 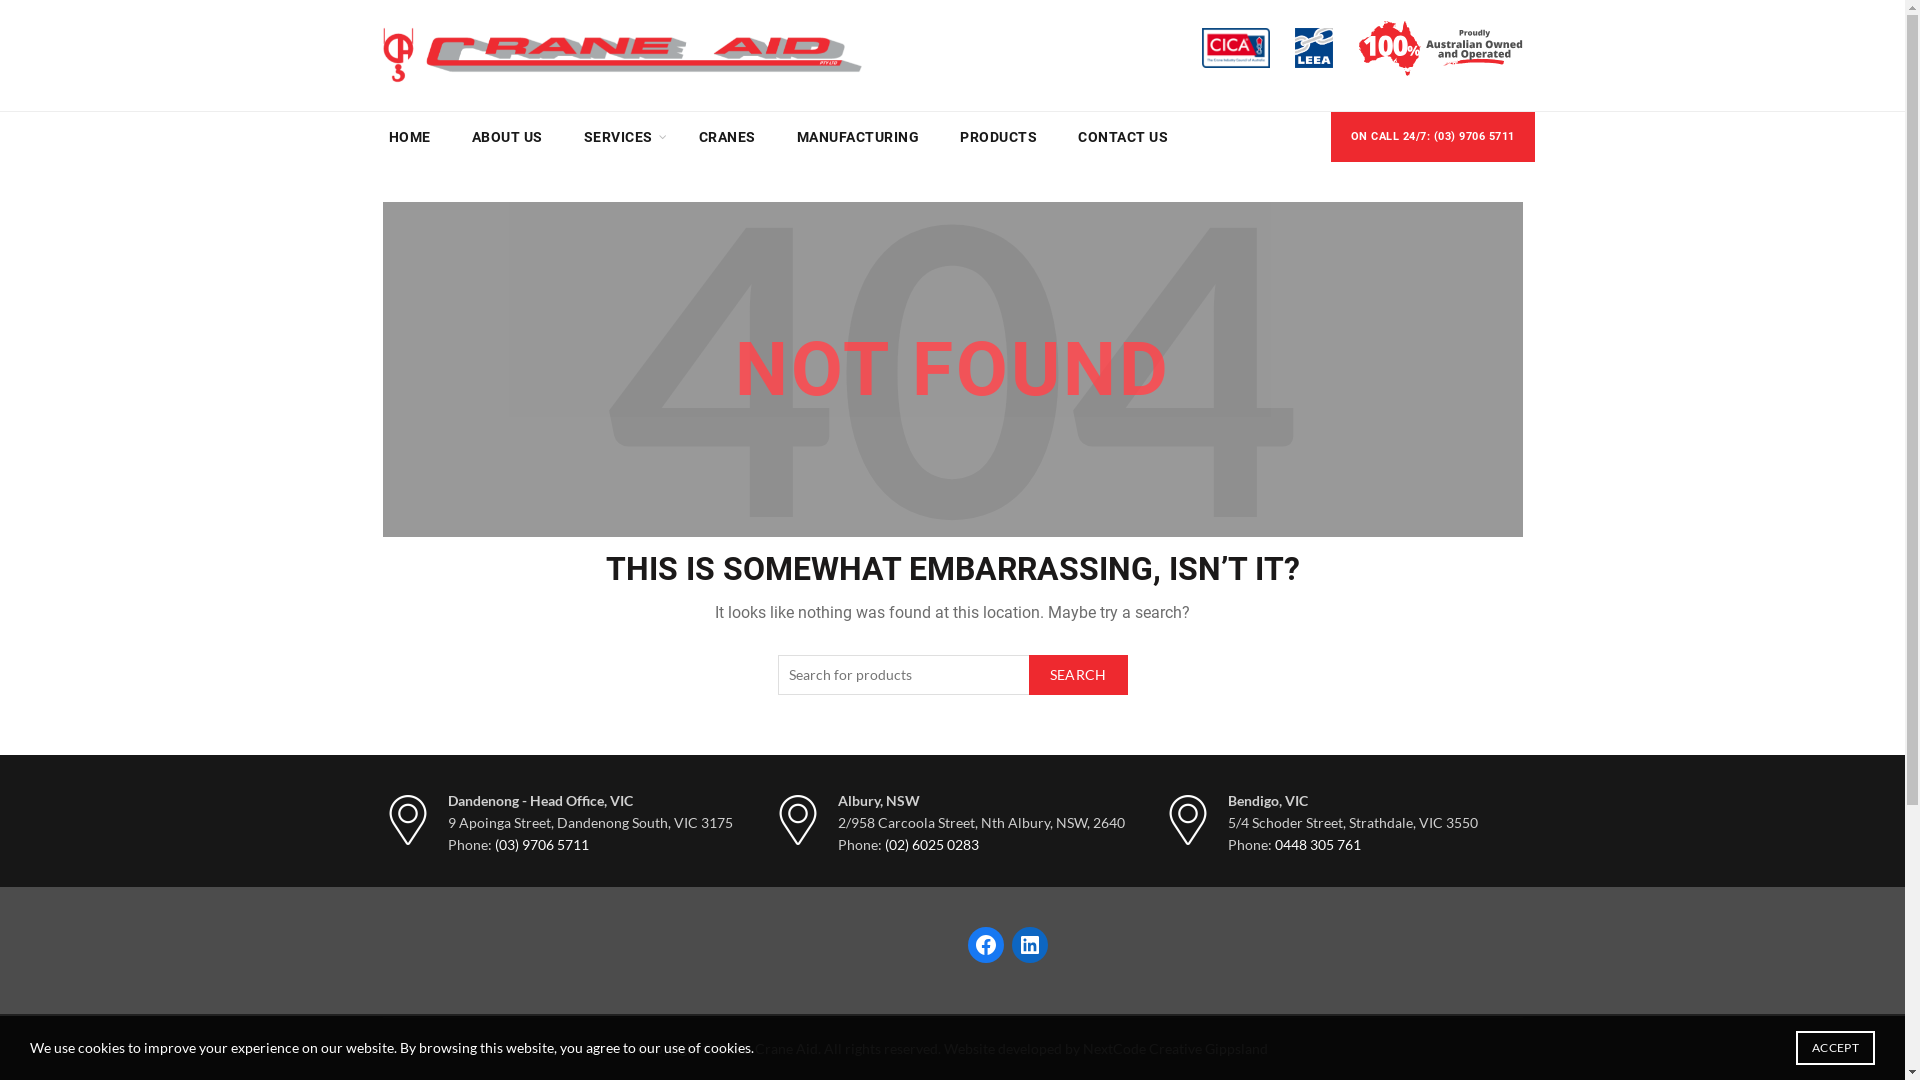 What do you see at coordinates (1836, 1048) in the screenshot?
I see `ACCEPT` at bounding box center [1836, 1048].